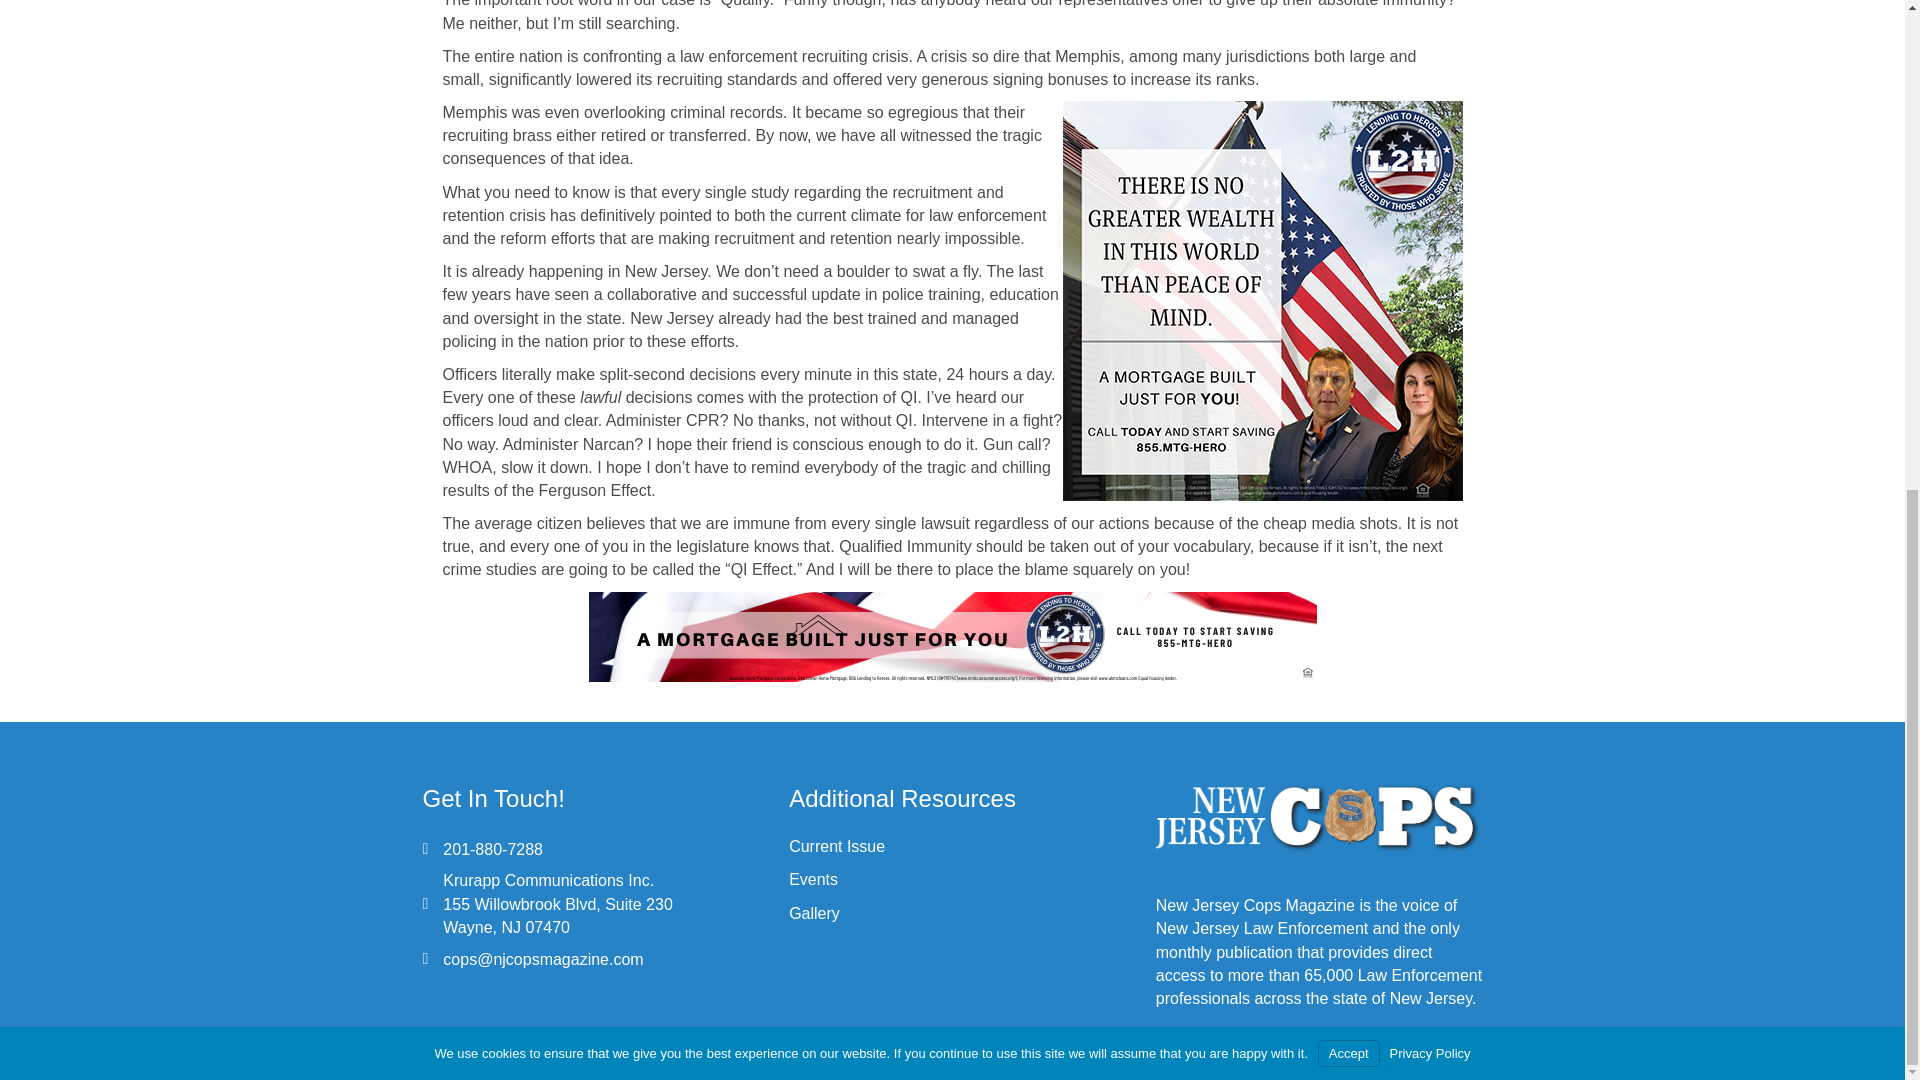 Image resolution: width=1920 pixels, height=1080 pixels. Describe the element at coordinates (1348, 162) in the screenshot. I see `Accept` at that location.